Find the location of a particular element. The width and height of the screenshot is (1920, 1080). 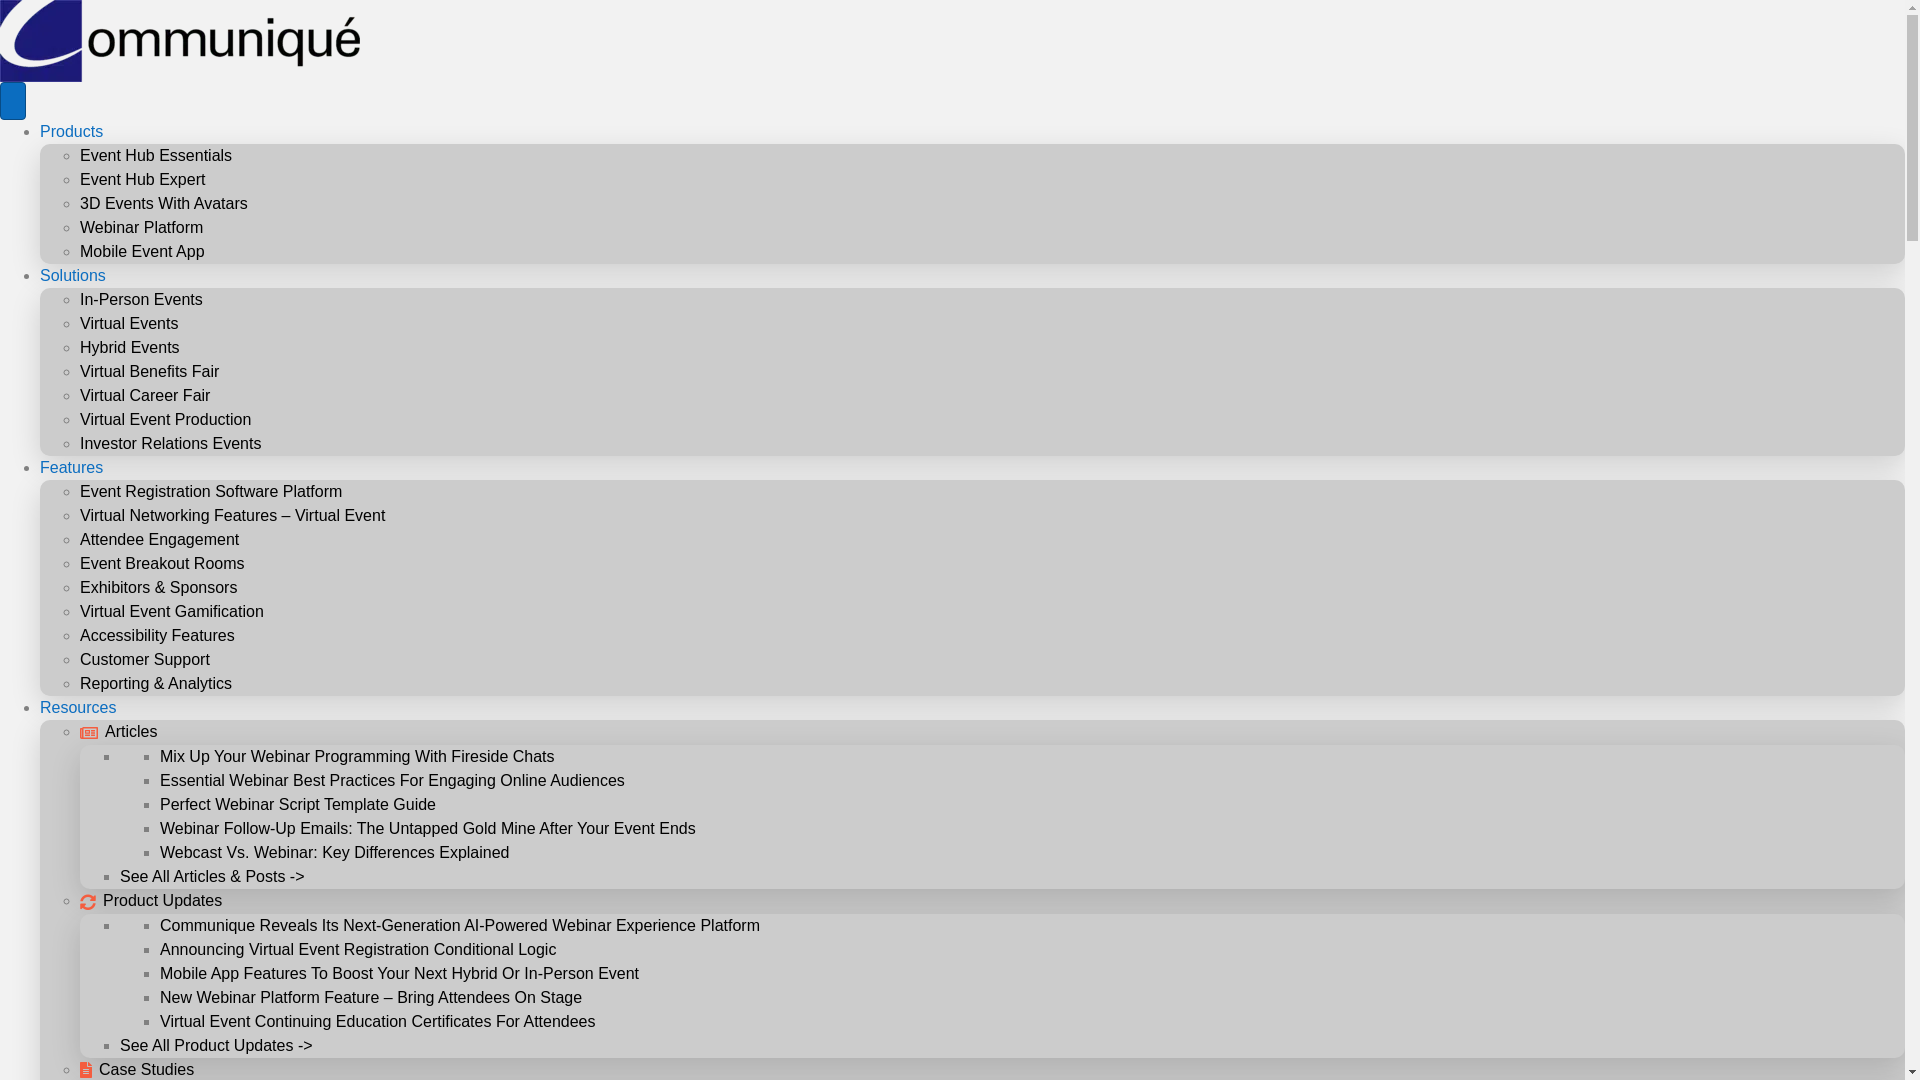

Attendee Engagement is located at coordinates (159, 539).